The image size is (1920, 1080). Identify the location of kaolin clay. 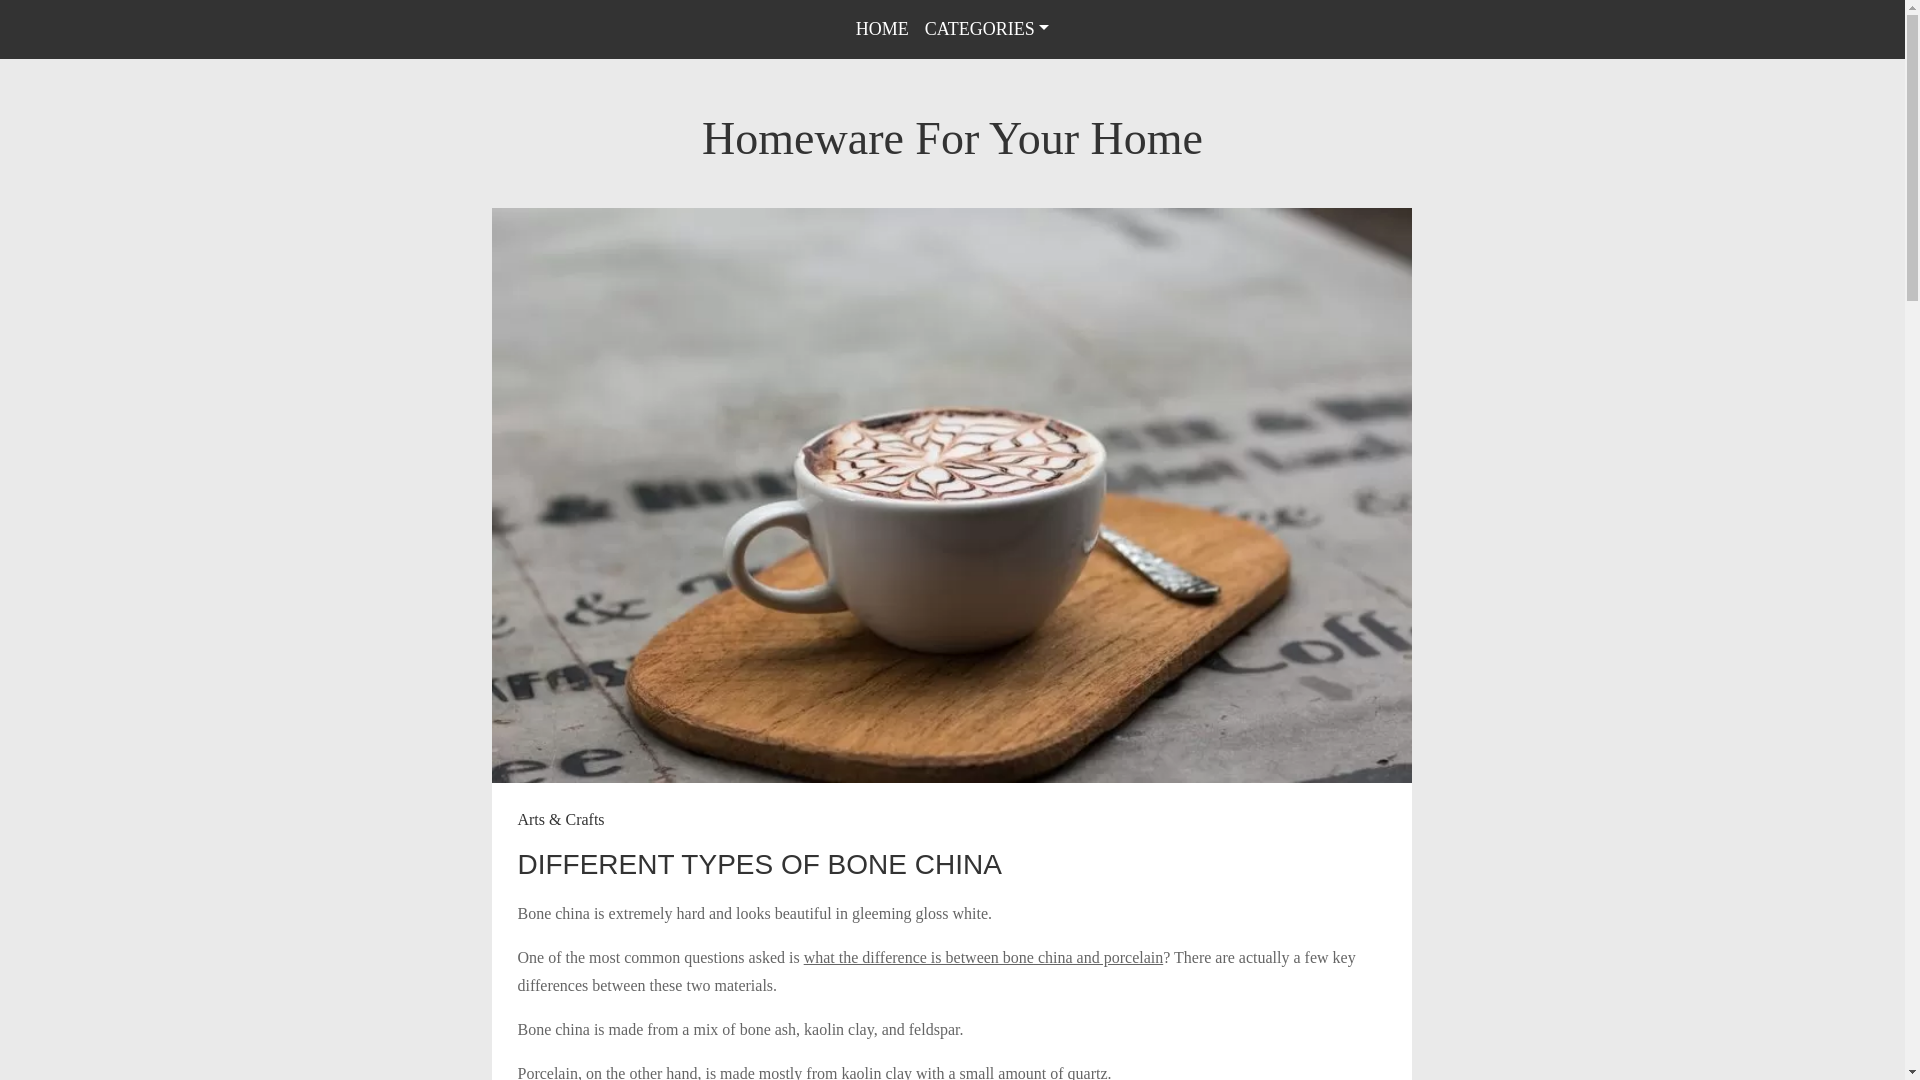
(876, 1072).